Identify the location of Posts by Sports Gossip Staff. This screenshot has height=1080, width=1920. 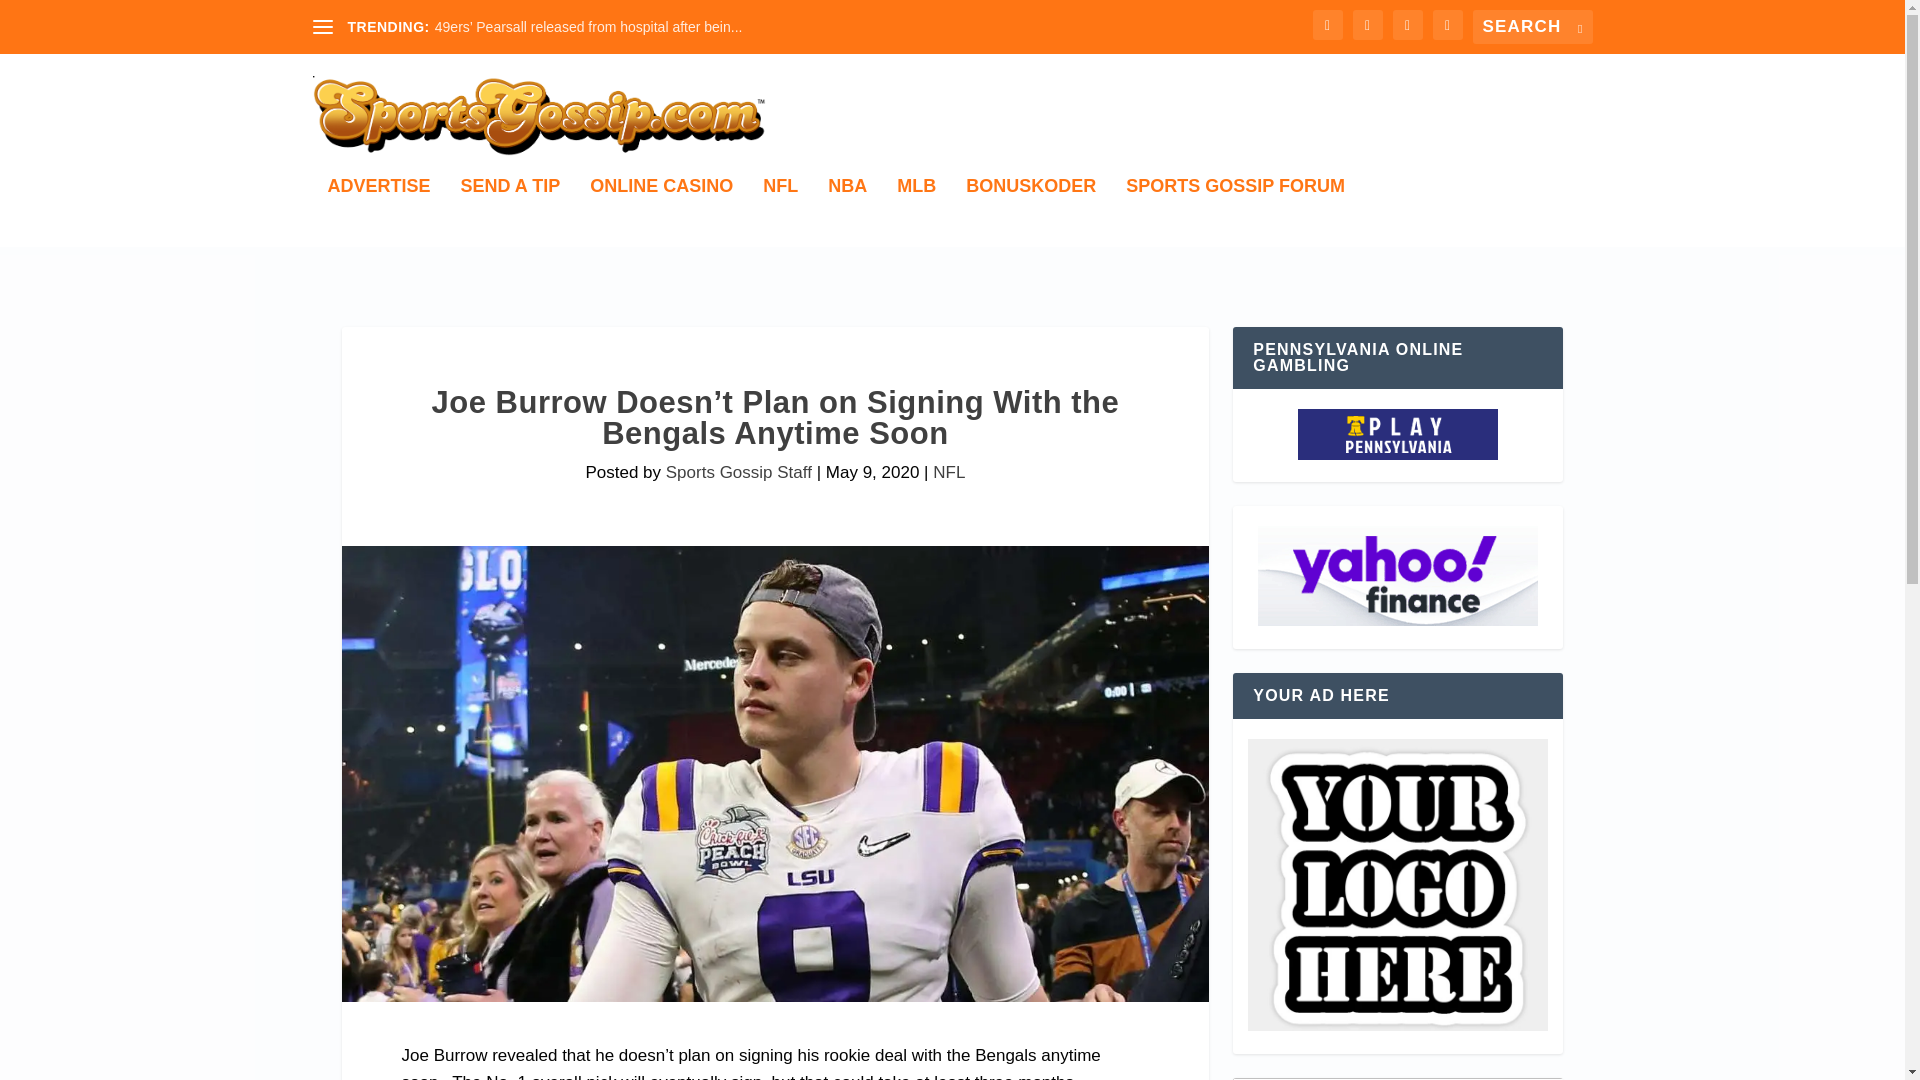
(739, 472).